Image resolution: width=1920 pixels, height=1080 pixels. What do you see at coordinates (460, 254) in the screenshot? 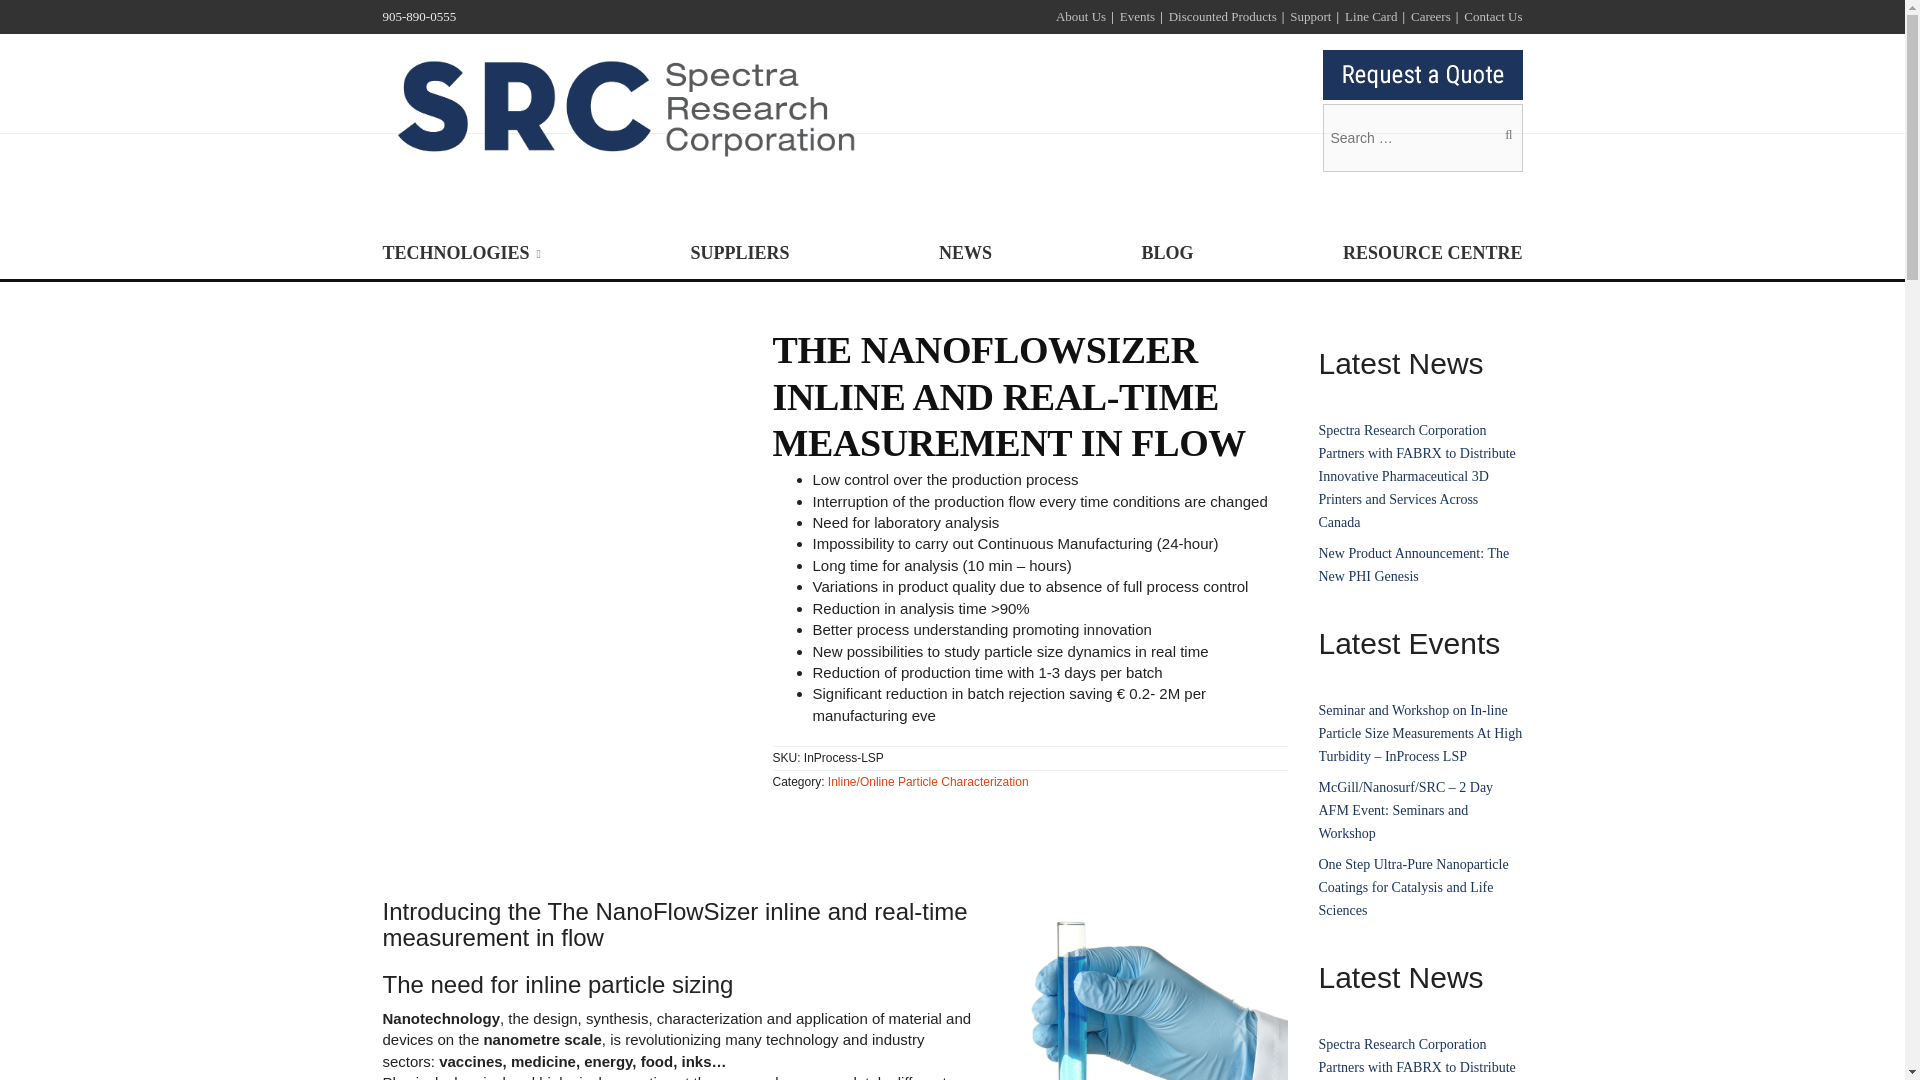
I see `TECHNOLOGIES` at bounding box center [460, 254].